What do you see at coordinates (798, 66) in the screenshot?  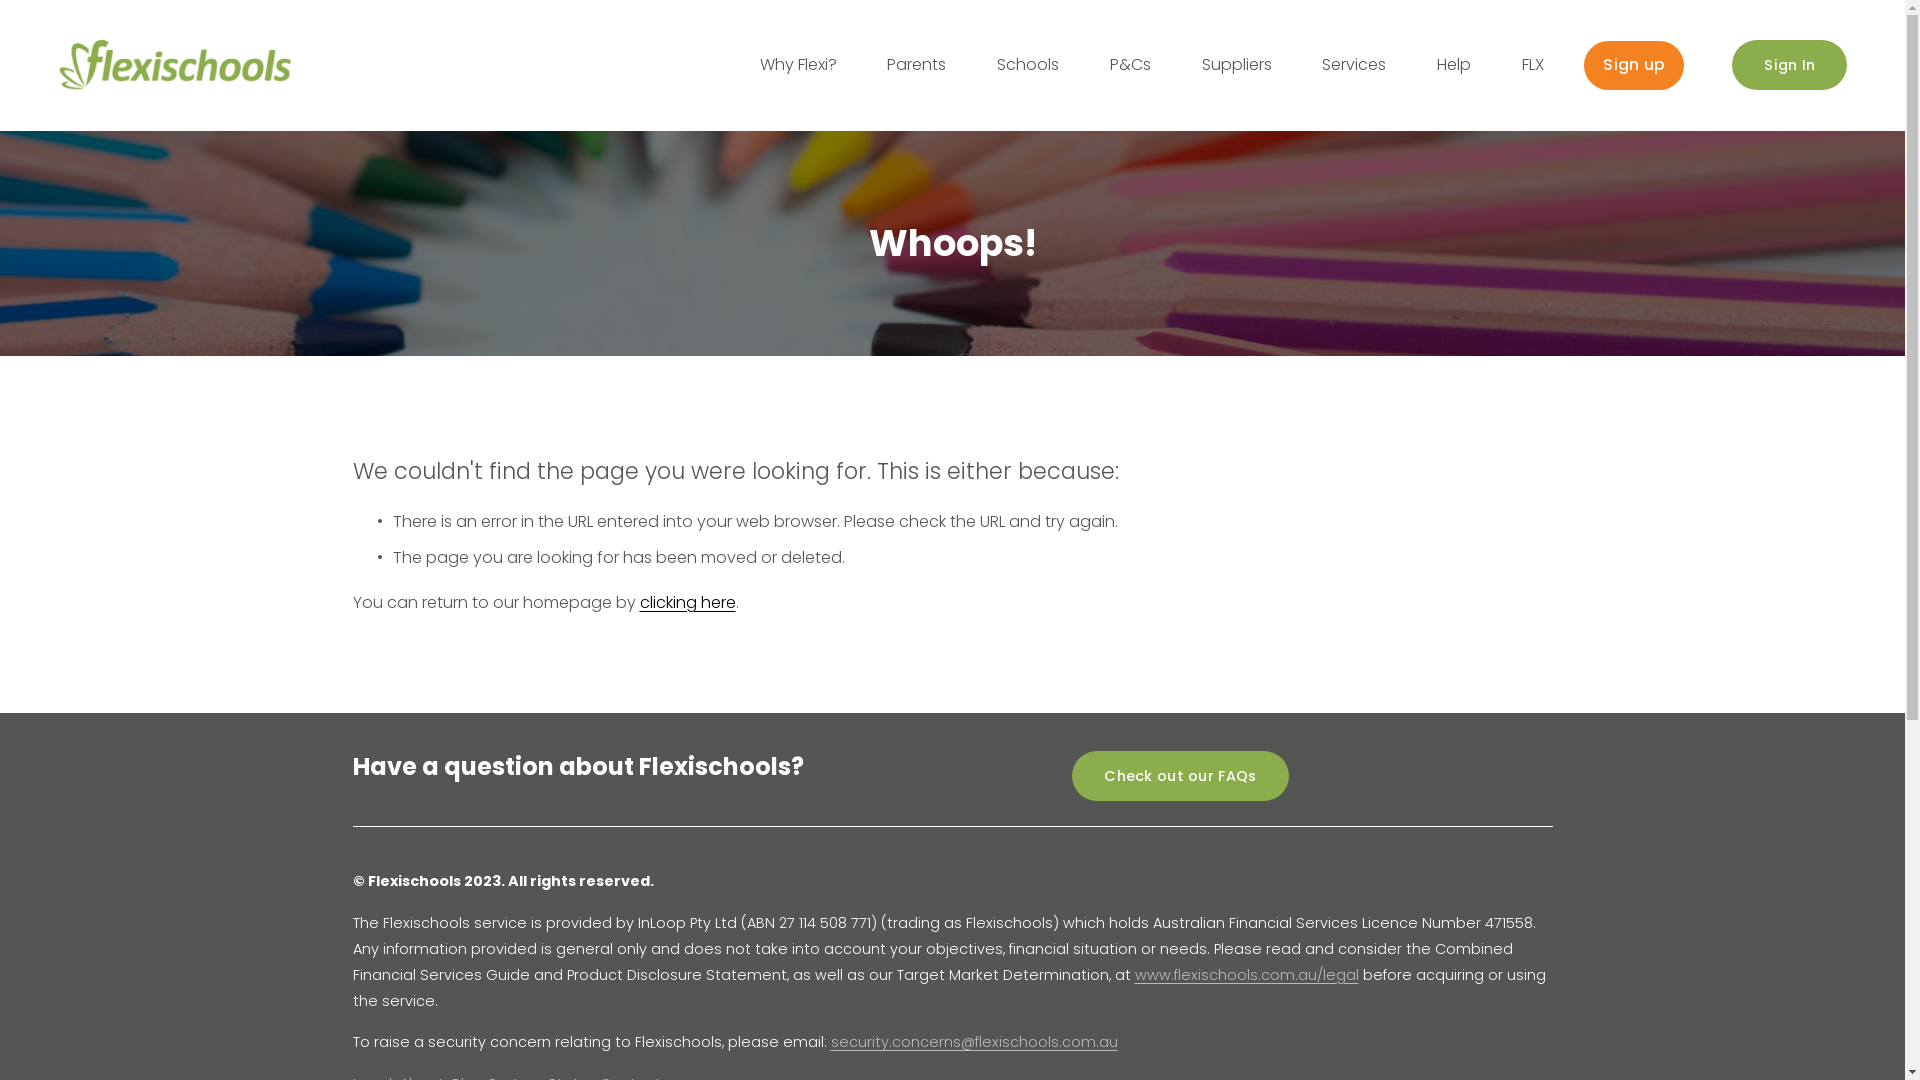 I see `Why Flexi?` at bounding box center [798, 66].